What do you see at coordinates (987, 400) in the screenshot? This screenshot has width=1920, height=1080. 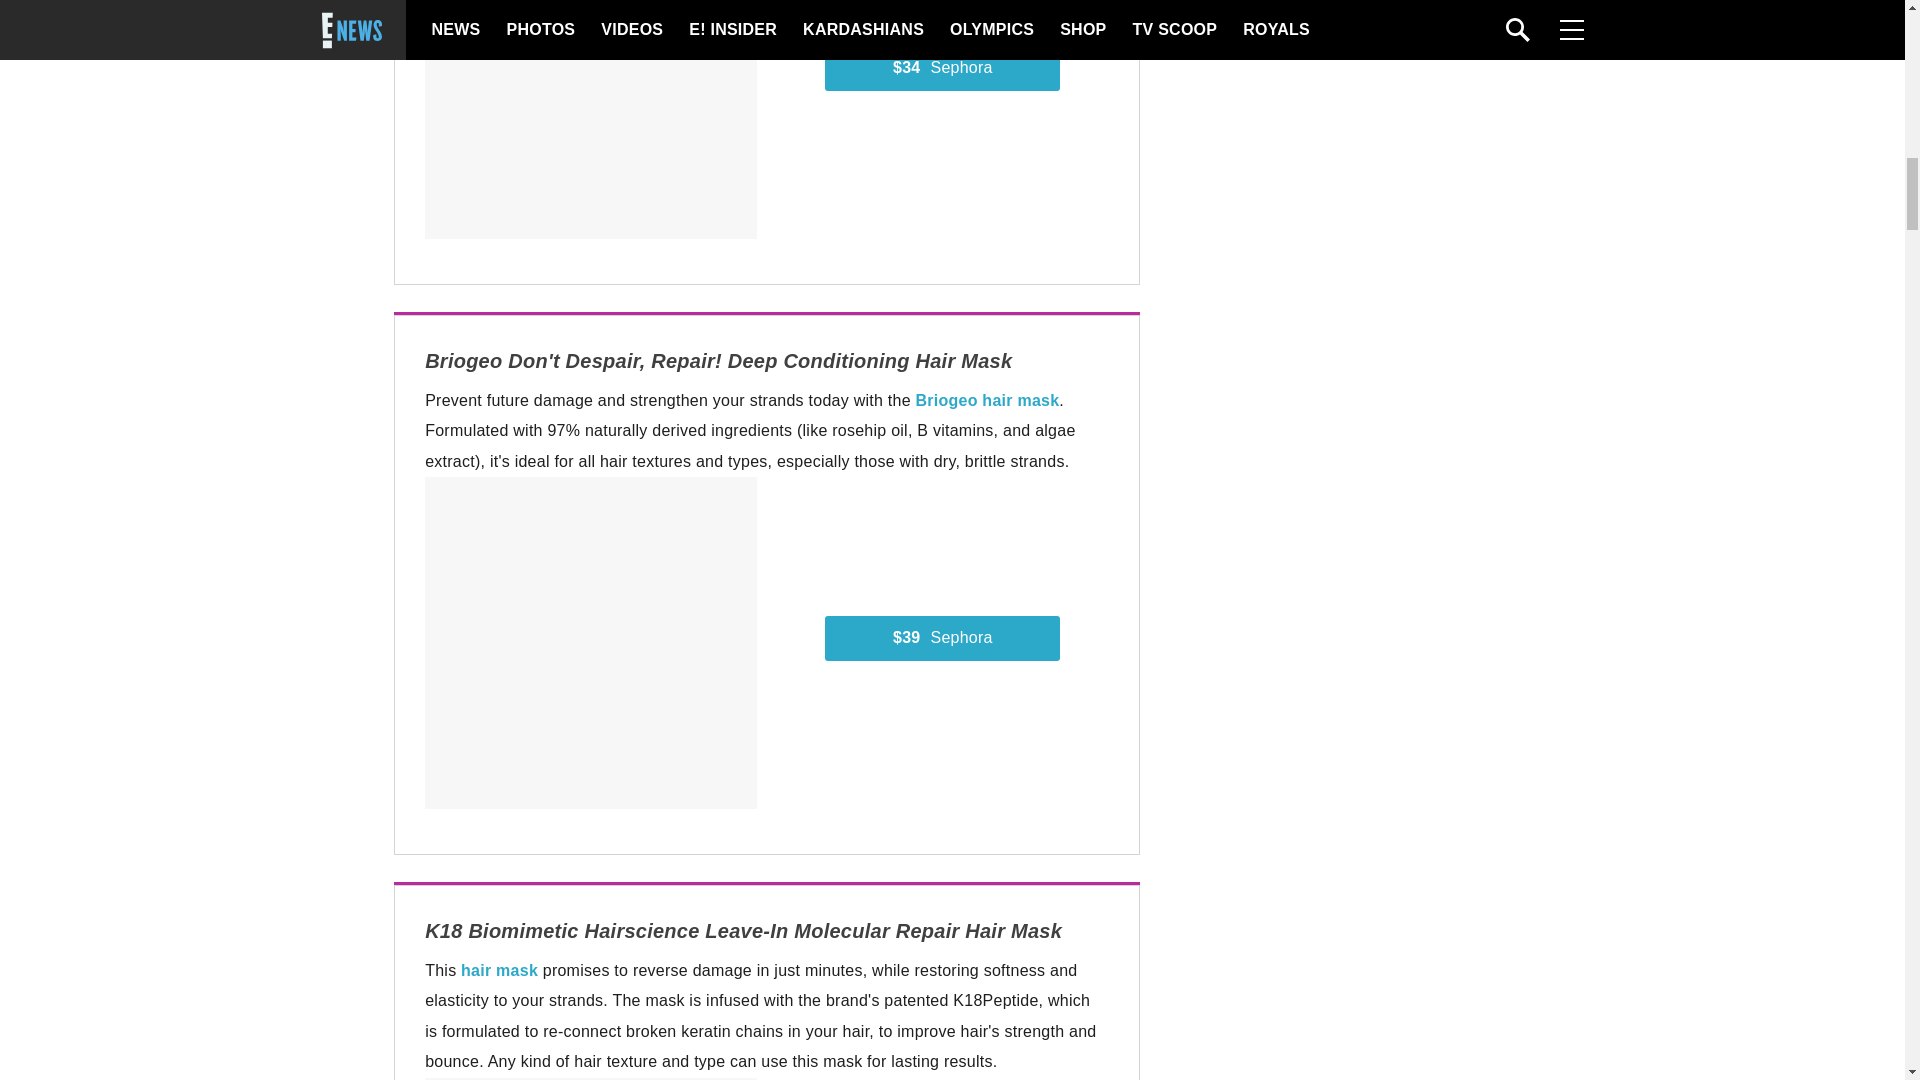 I see `Briogeo hair mask` at bounding box center [987, 400].